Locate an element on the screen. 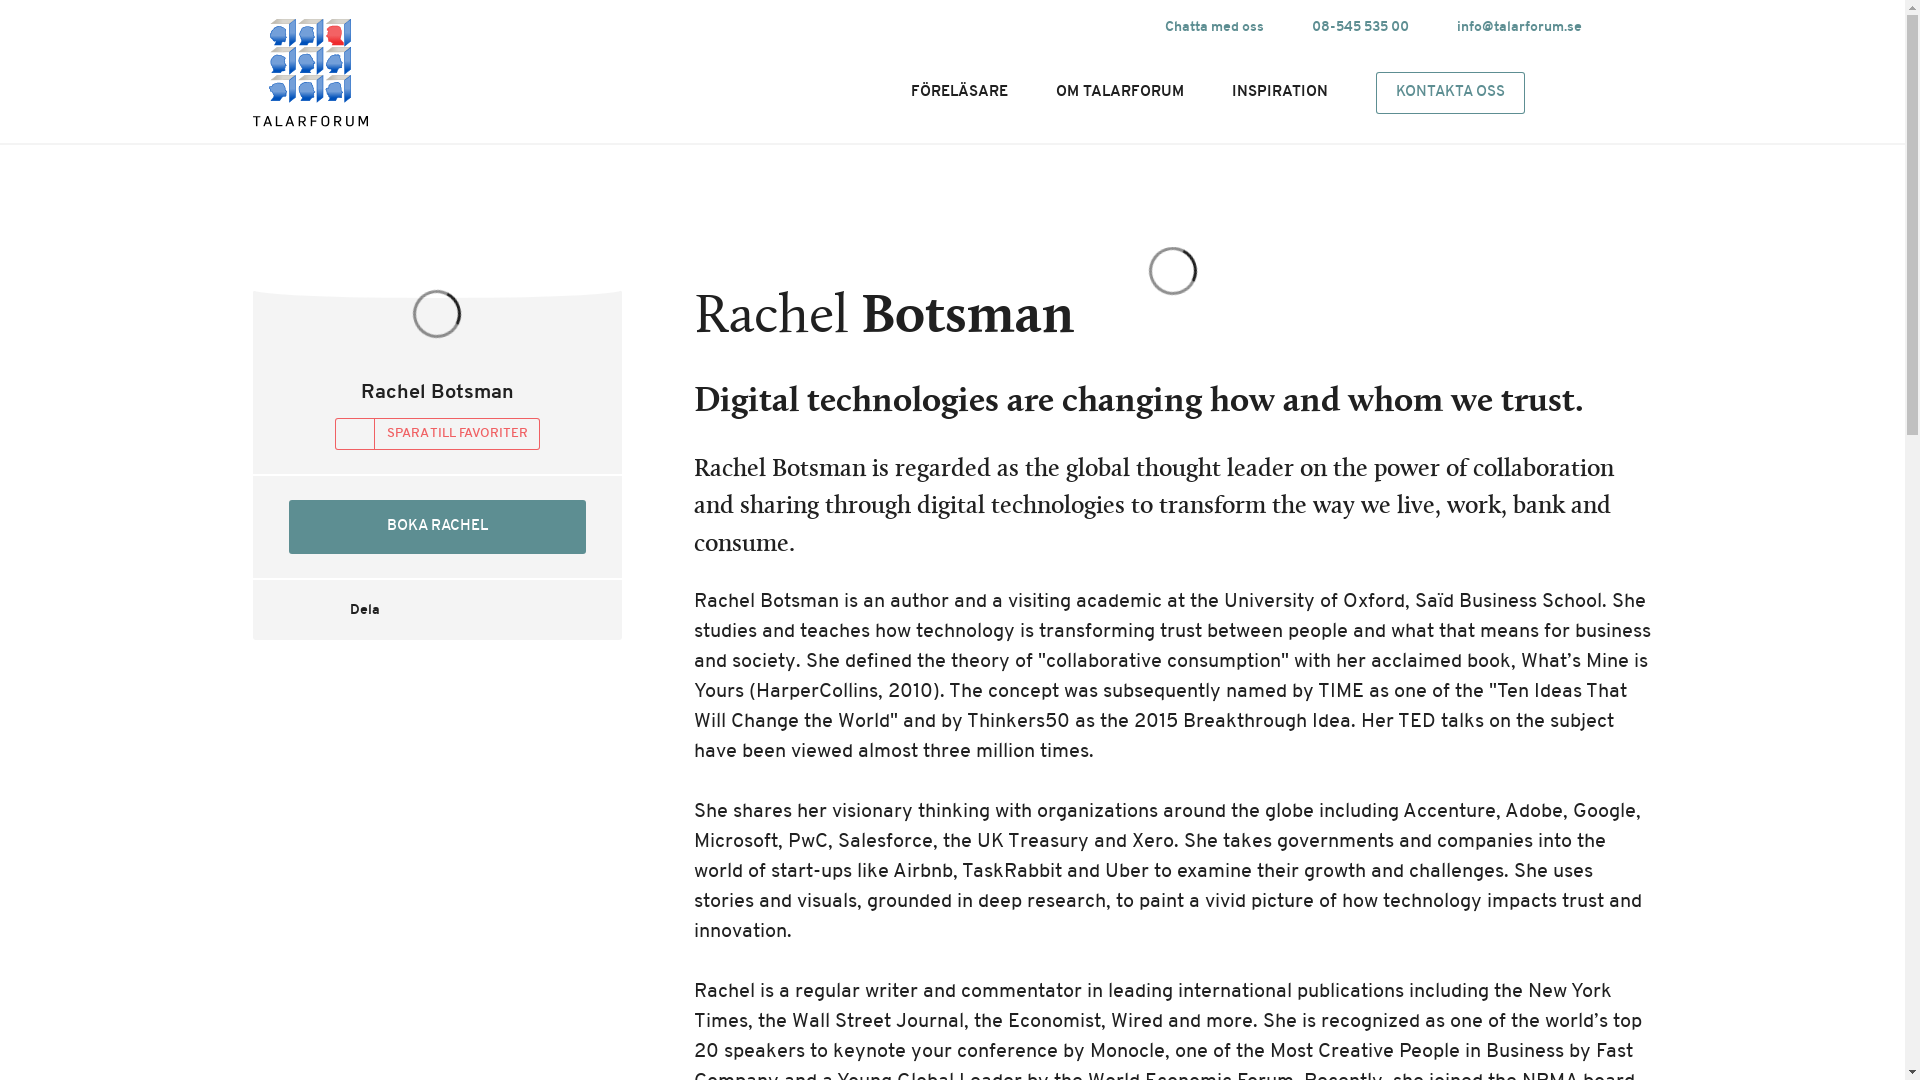 The height and width of the screenshot is (1080, 1920). Instagram is located at coordinates (960, 26).